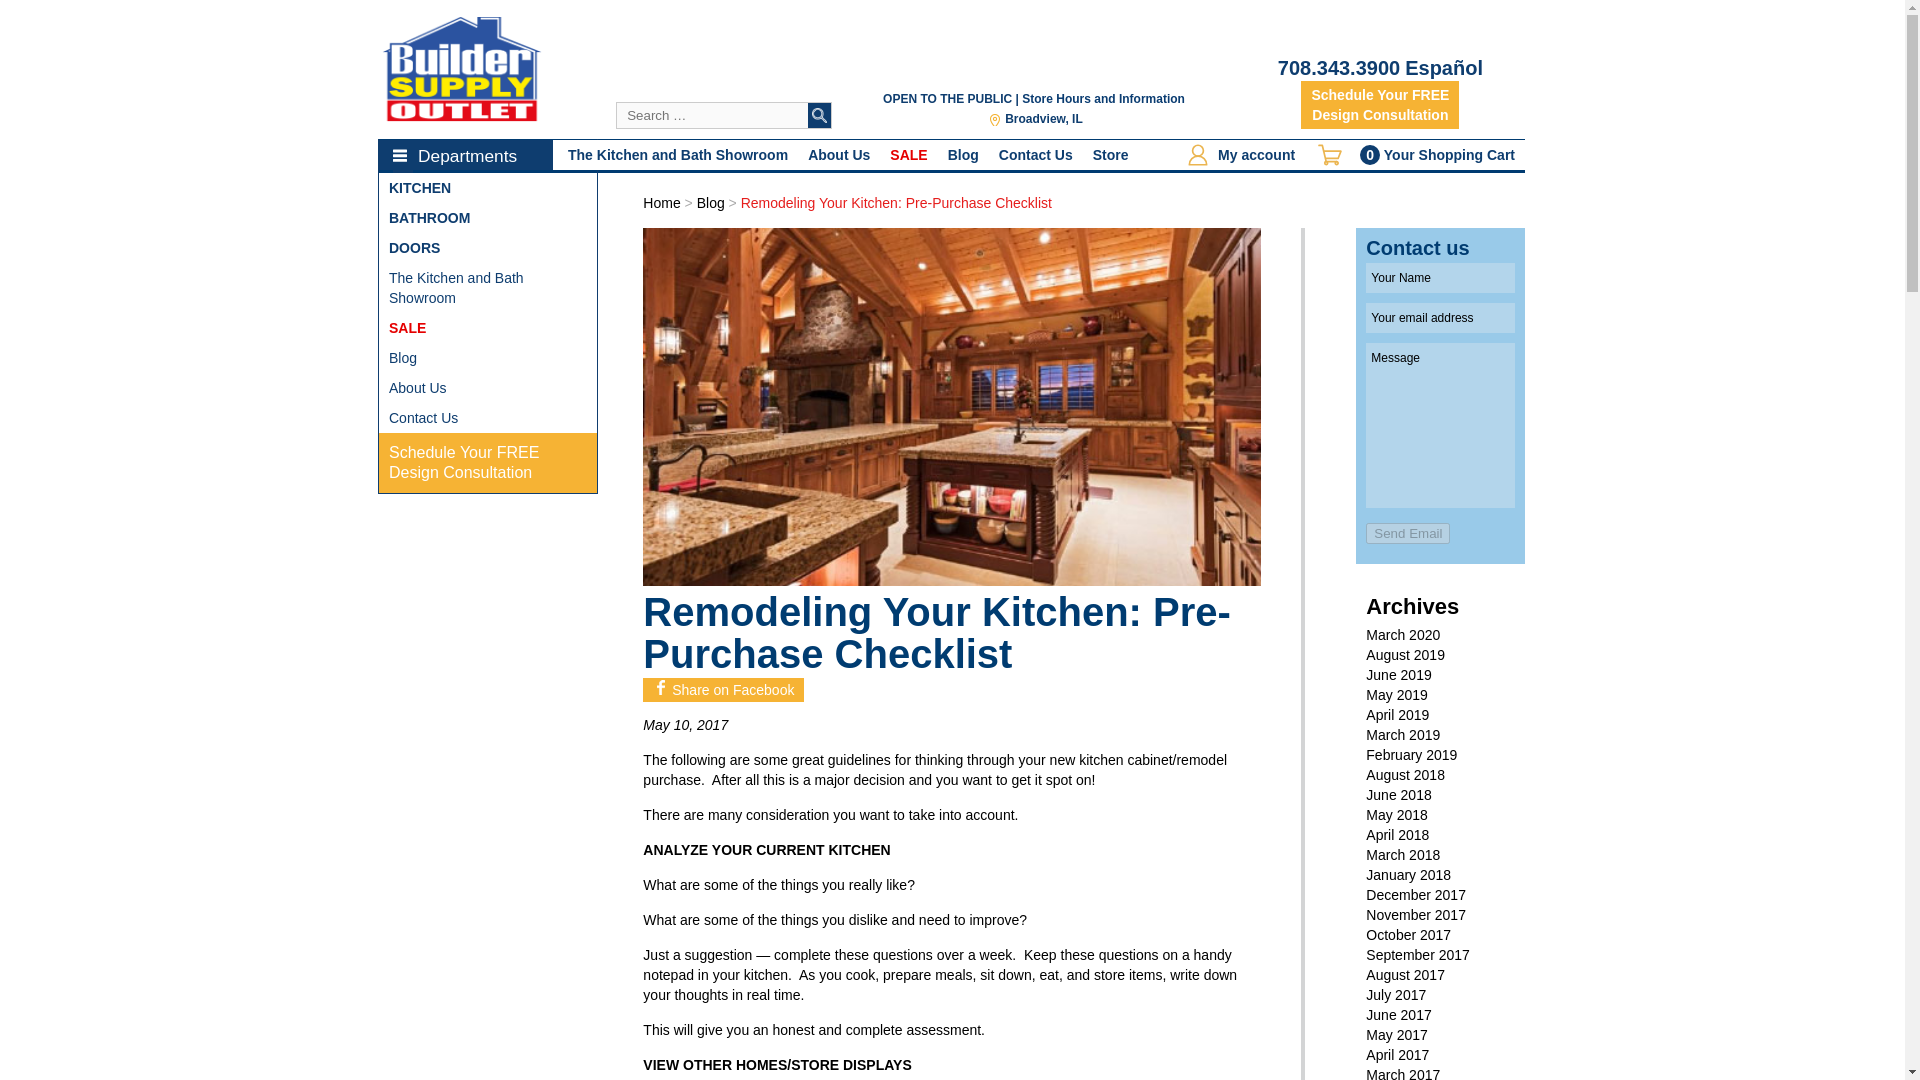 Image resolution: width=1920 pixels, height=1080 pixels. Describe the element at coordinates (1407, 533) in the screenshot. I see `DOORS` at that location.